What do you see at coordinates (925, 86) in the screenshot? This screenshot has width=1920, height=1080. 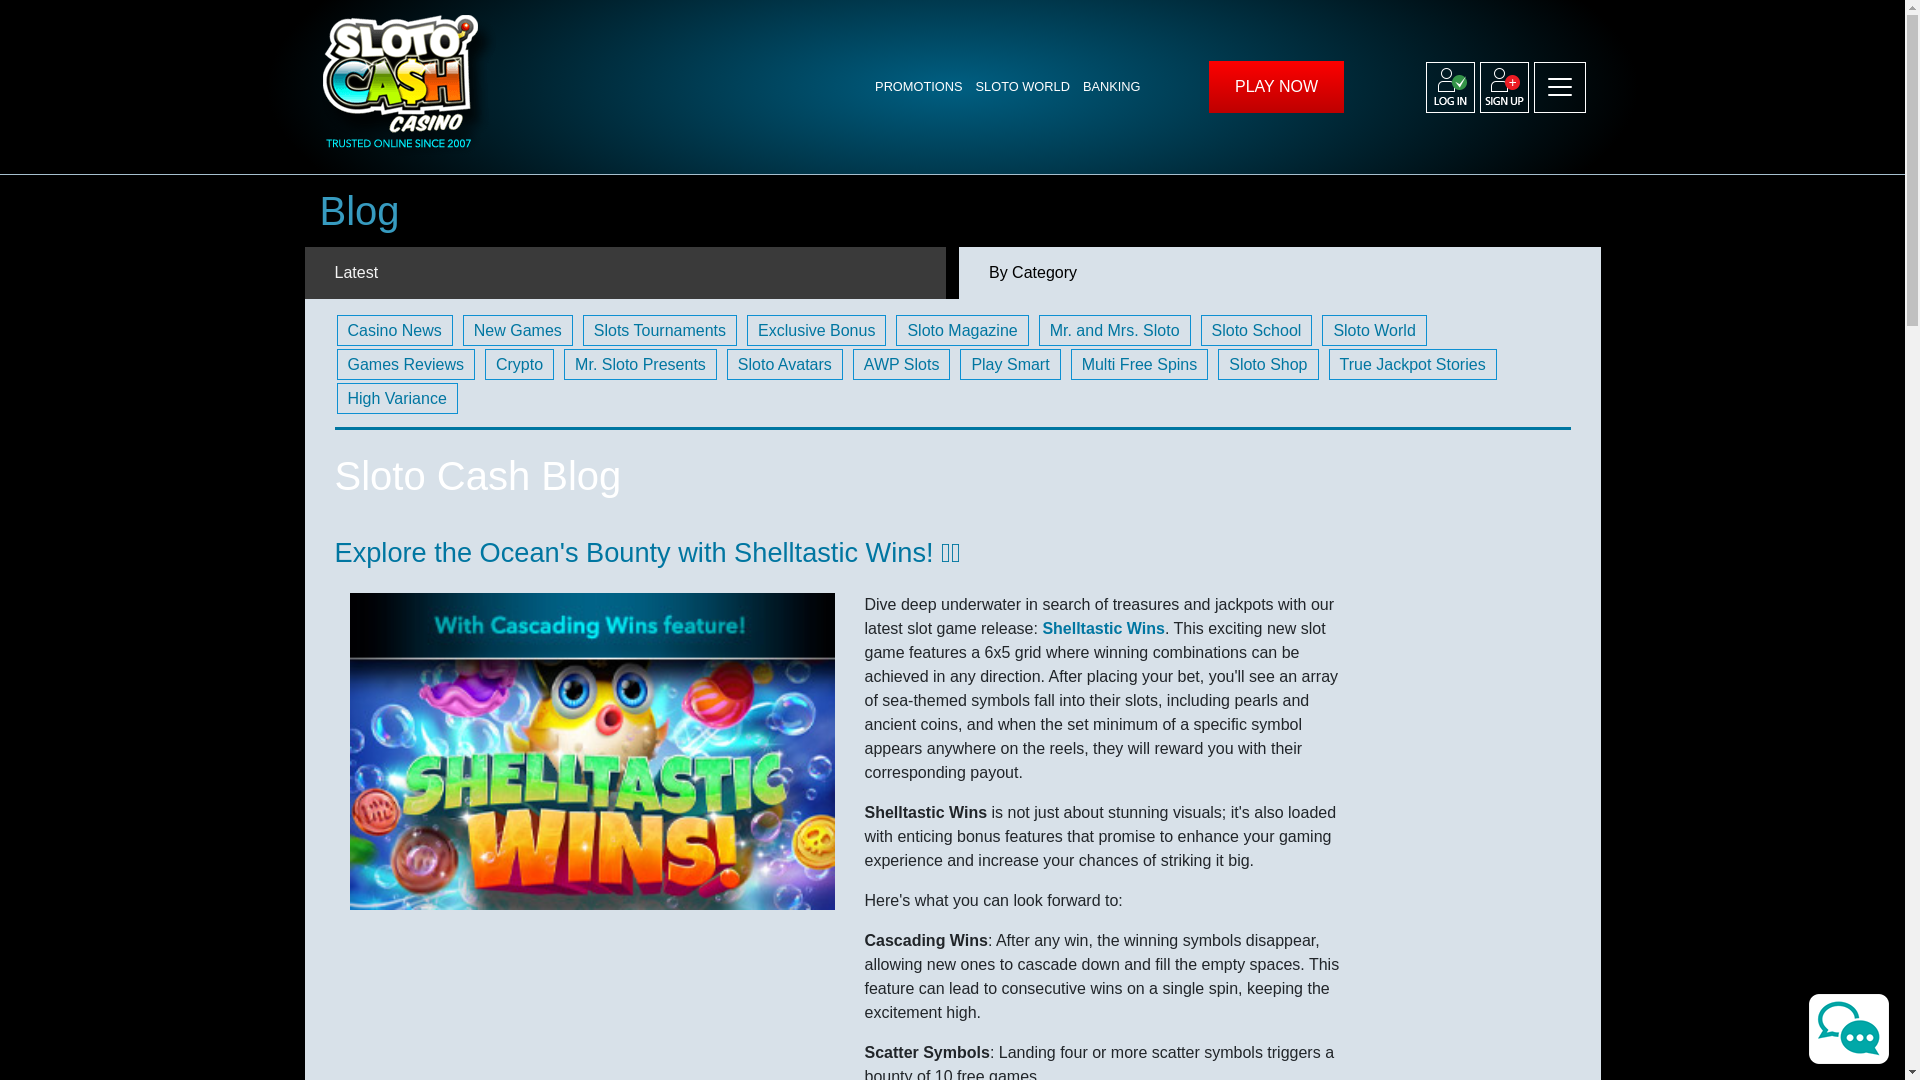 I see `PROMOTIONS` at bounding box center [925, 86].